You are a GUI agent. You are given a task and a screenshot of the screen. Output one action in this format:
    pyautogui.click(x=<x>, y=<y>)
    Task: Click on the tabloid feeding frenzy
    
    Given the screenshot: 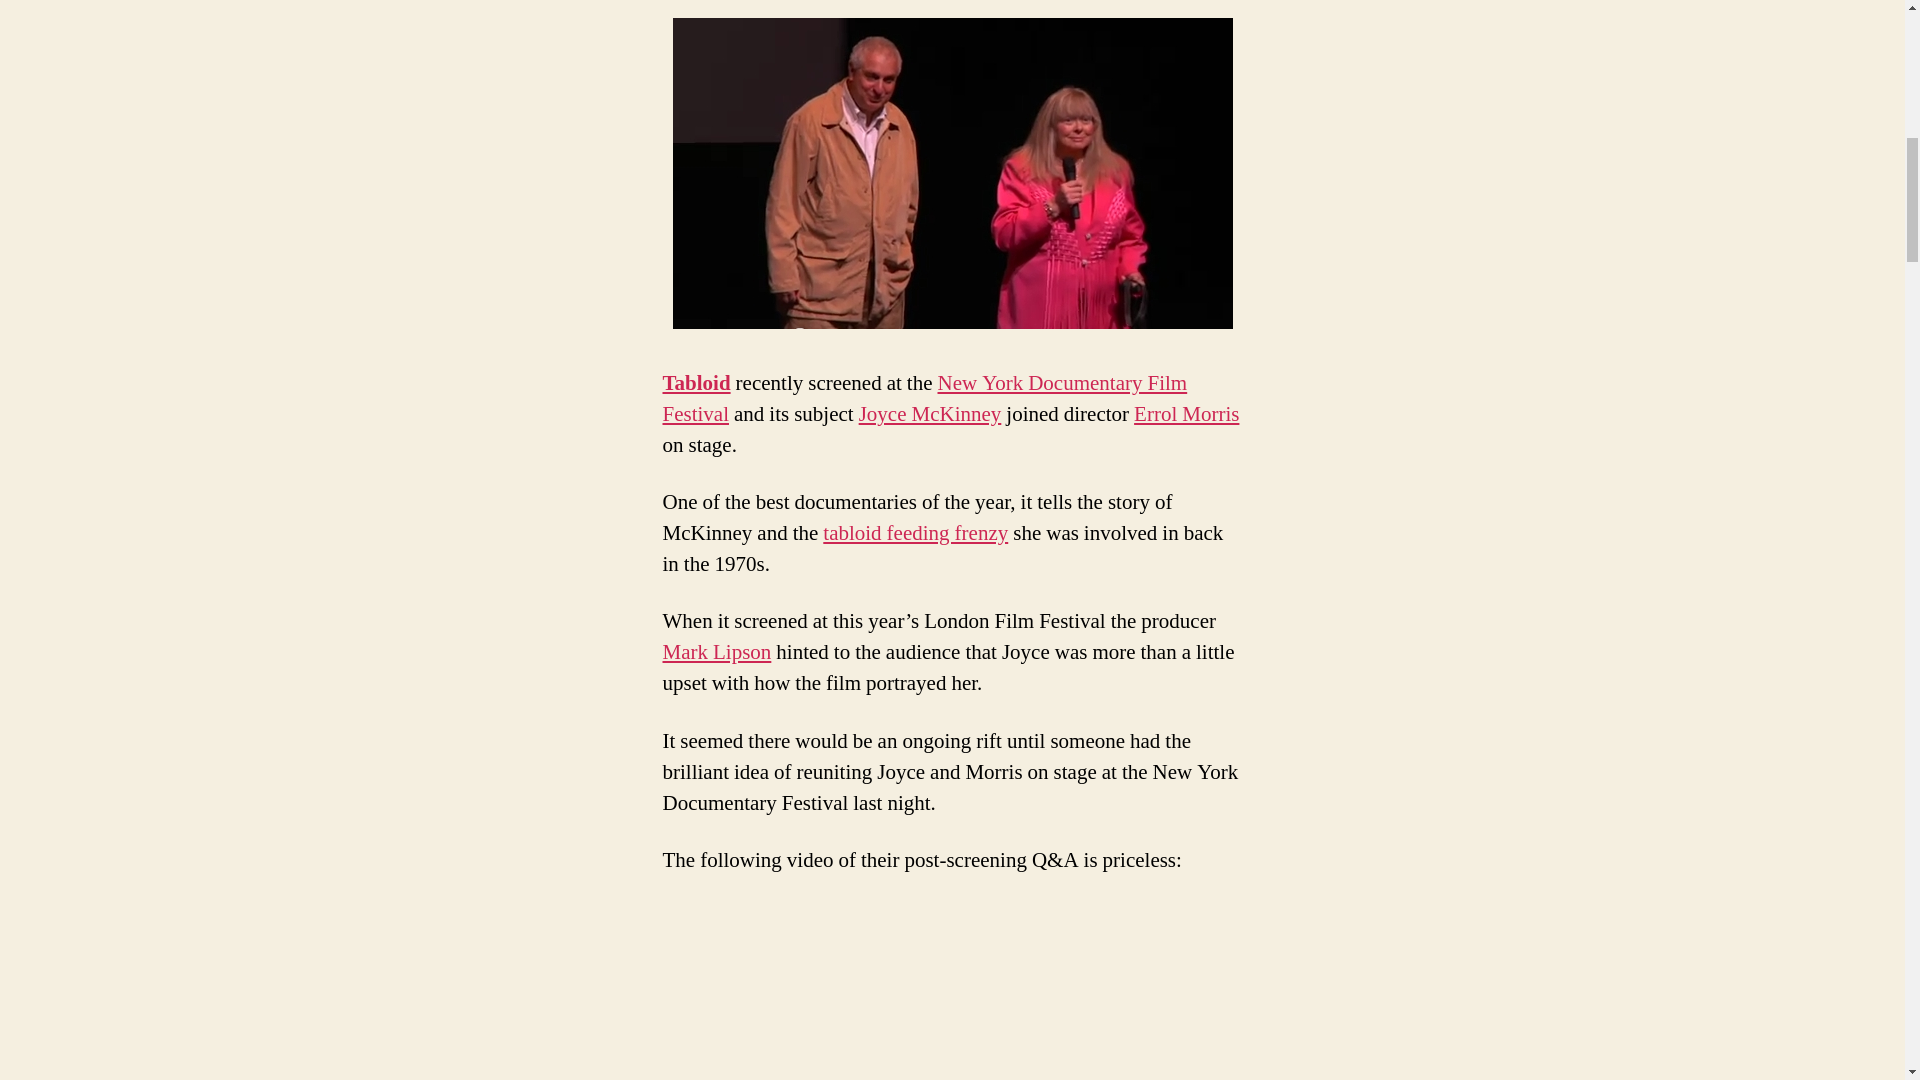 What is the action you would take?
    pyautogui.click(x=916, y=532)
    